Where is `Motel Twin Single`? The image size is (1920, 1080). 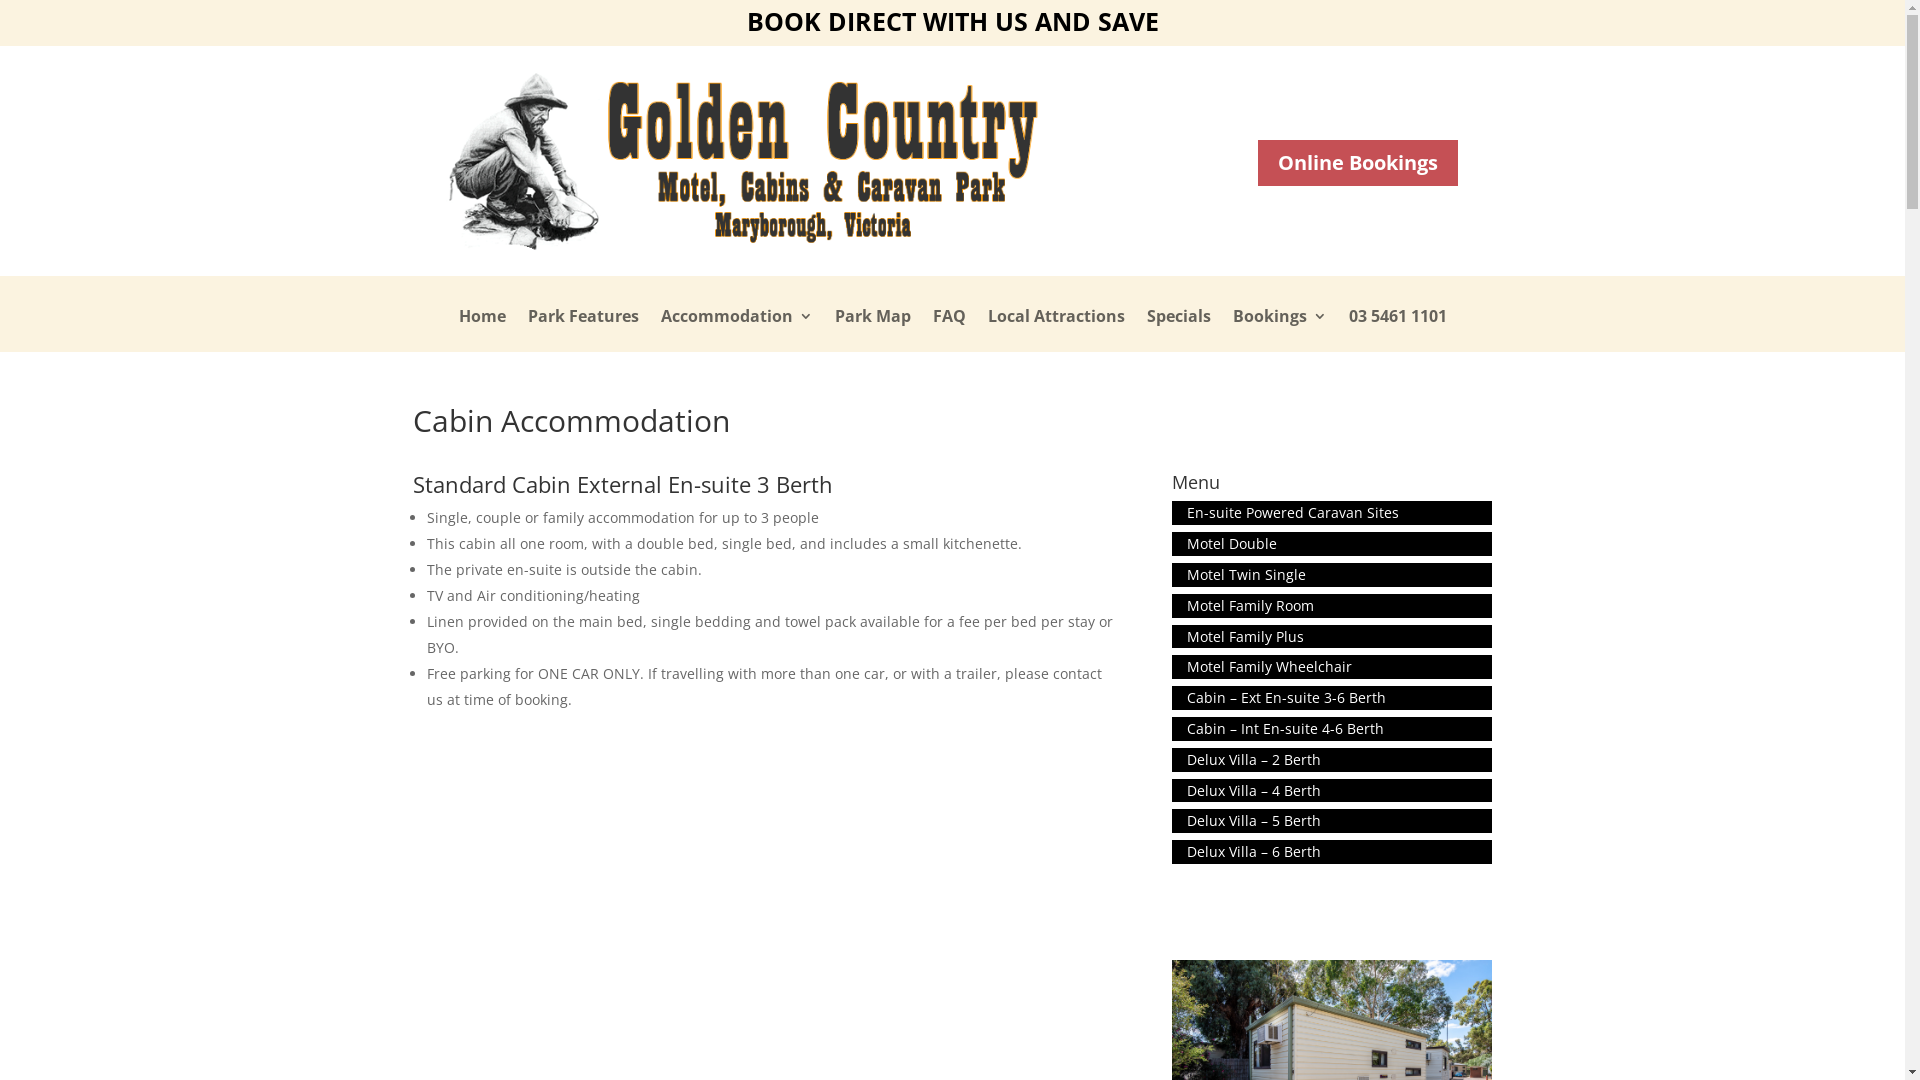
Motel Twin Single is located at coordinates (1332, 575).